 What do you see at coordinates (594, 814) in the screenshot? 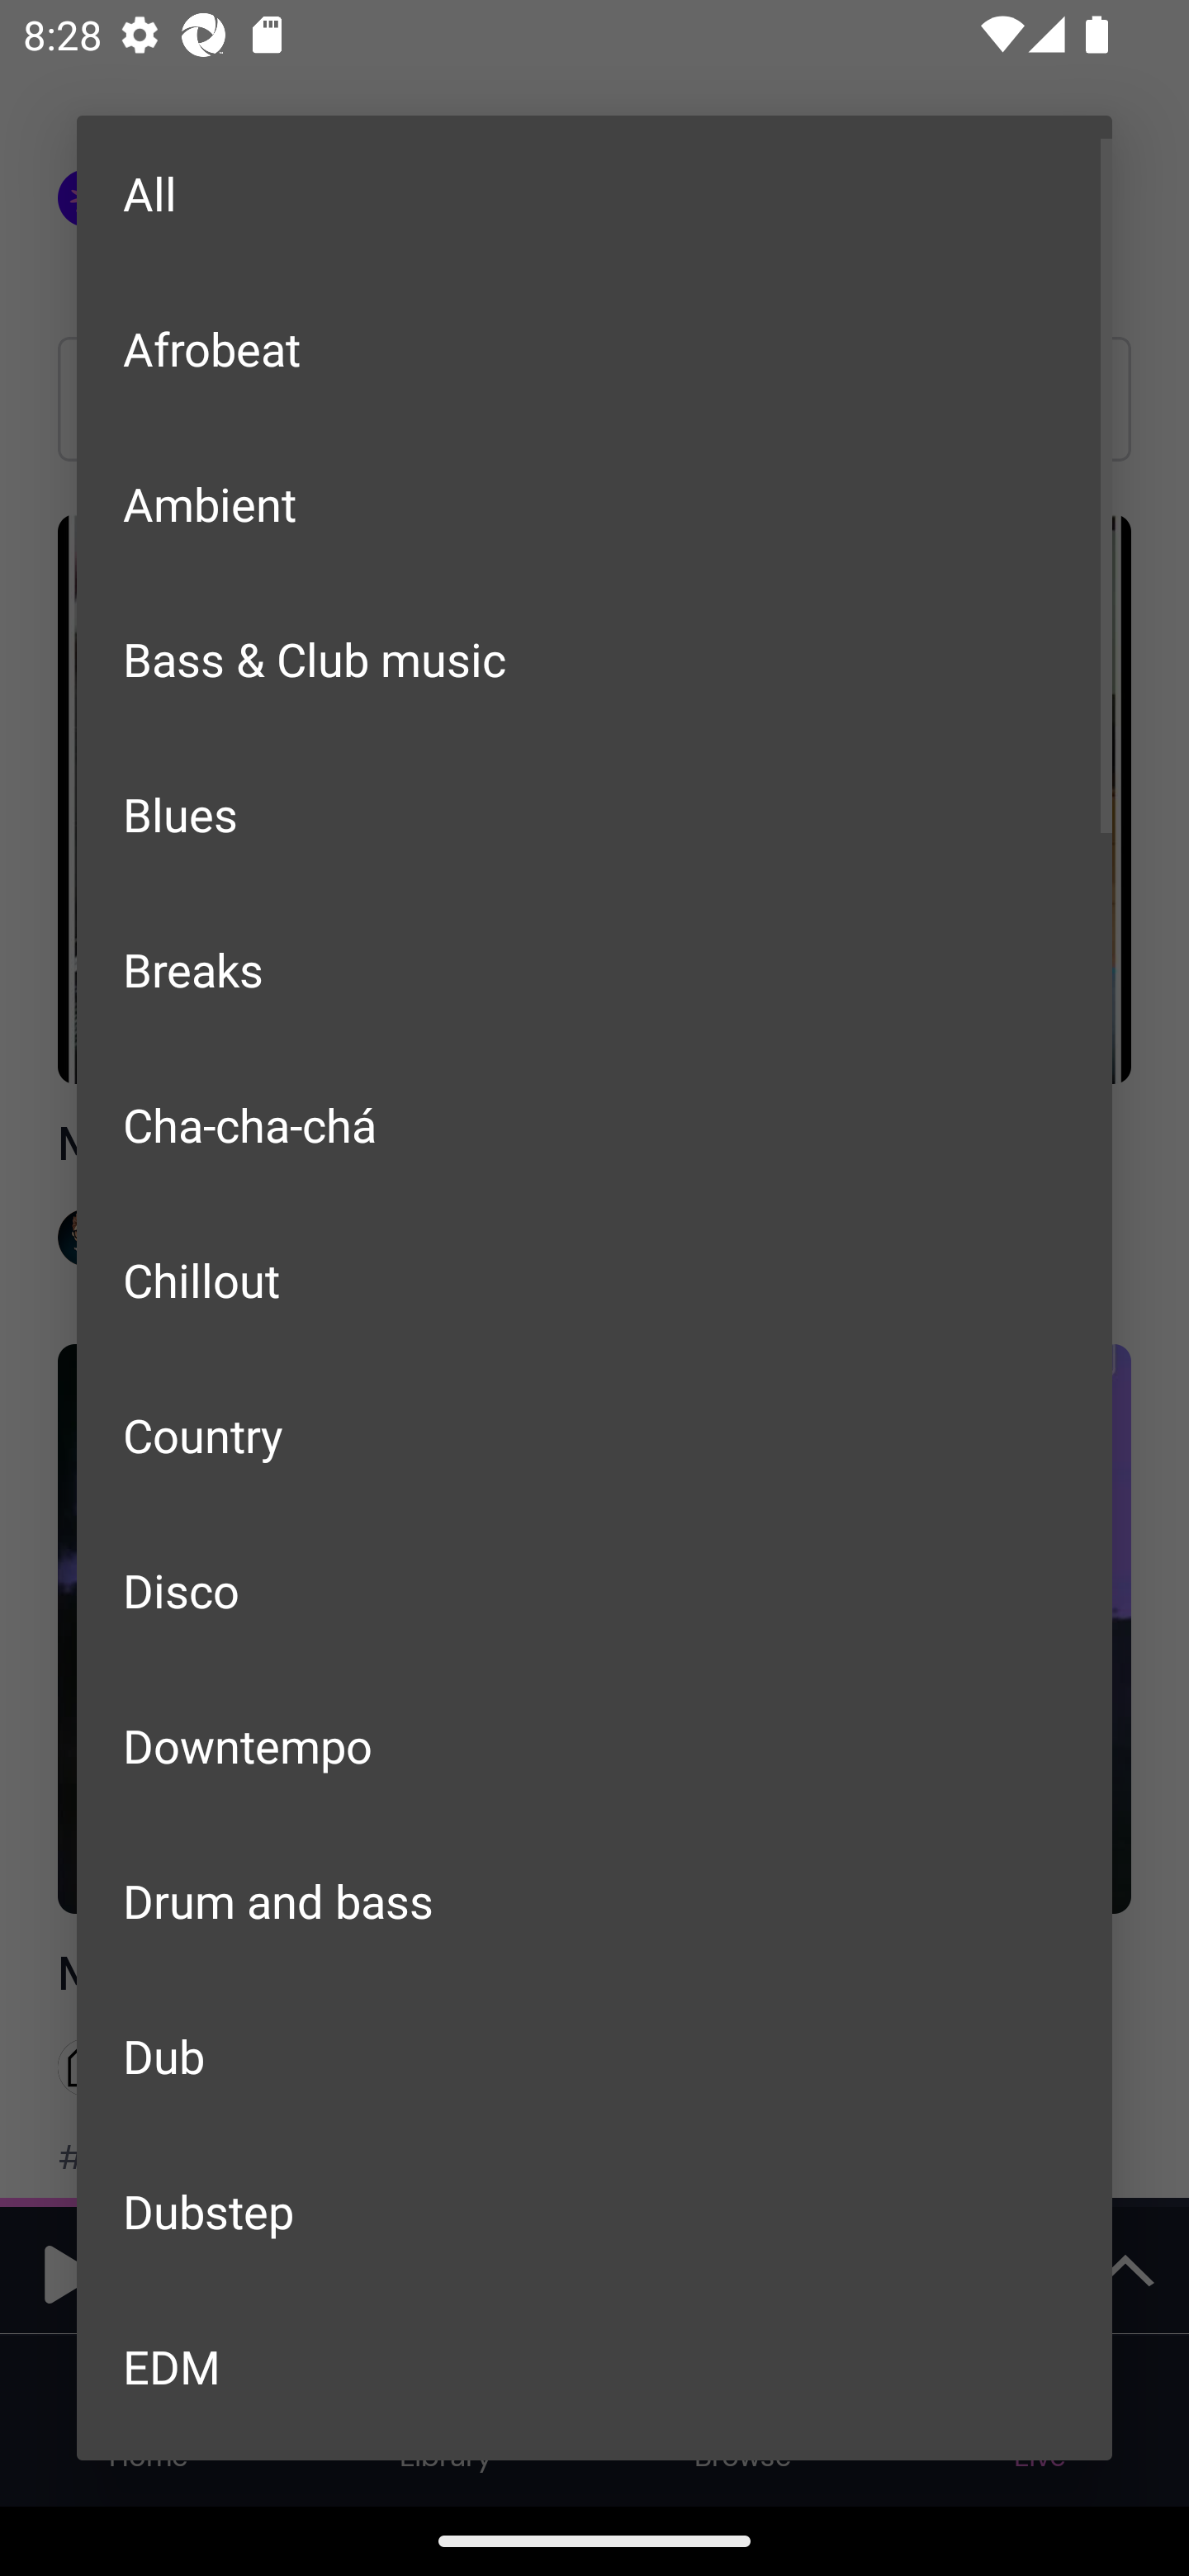
I see `Blues` at bounding box center [594, 814].